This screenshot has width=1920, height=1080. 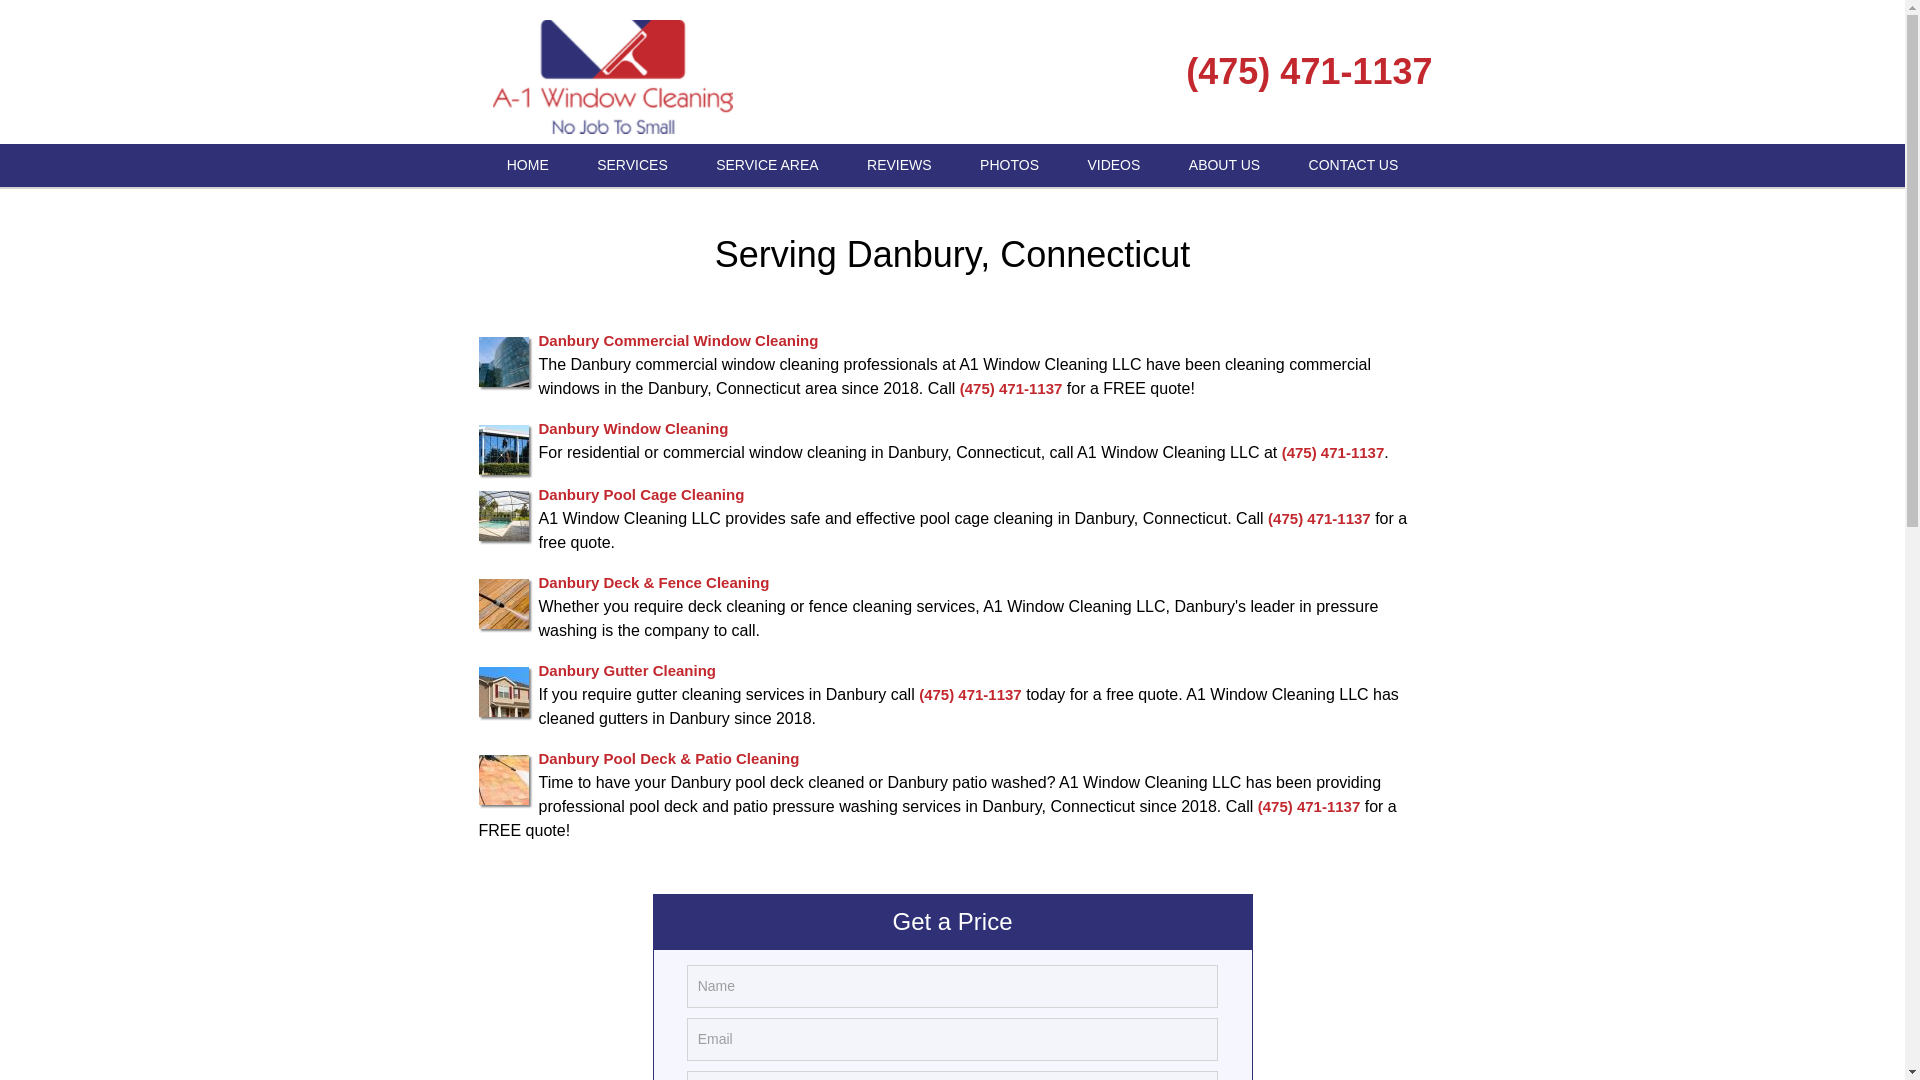 I want to click on REVIEWS, so click(x=899, y=164).